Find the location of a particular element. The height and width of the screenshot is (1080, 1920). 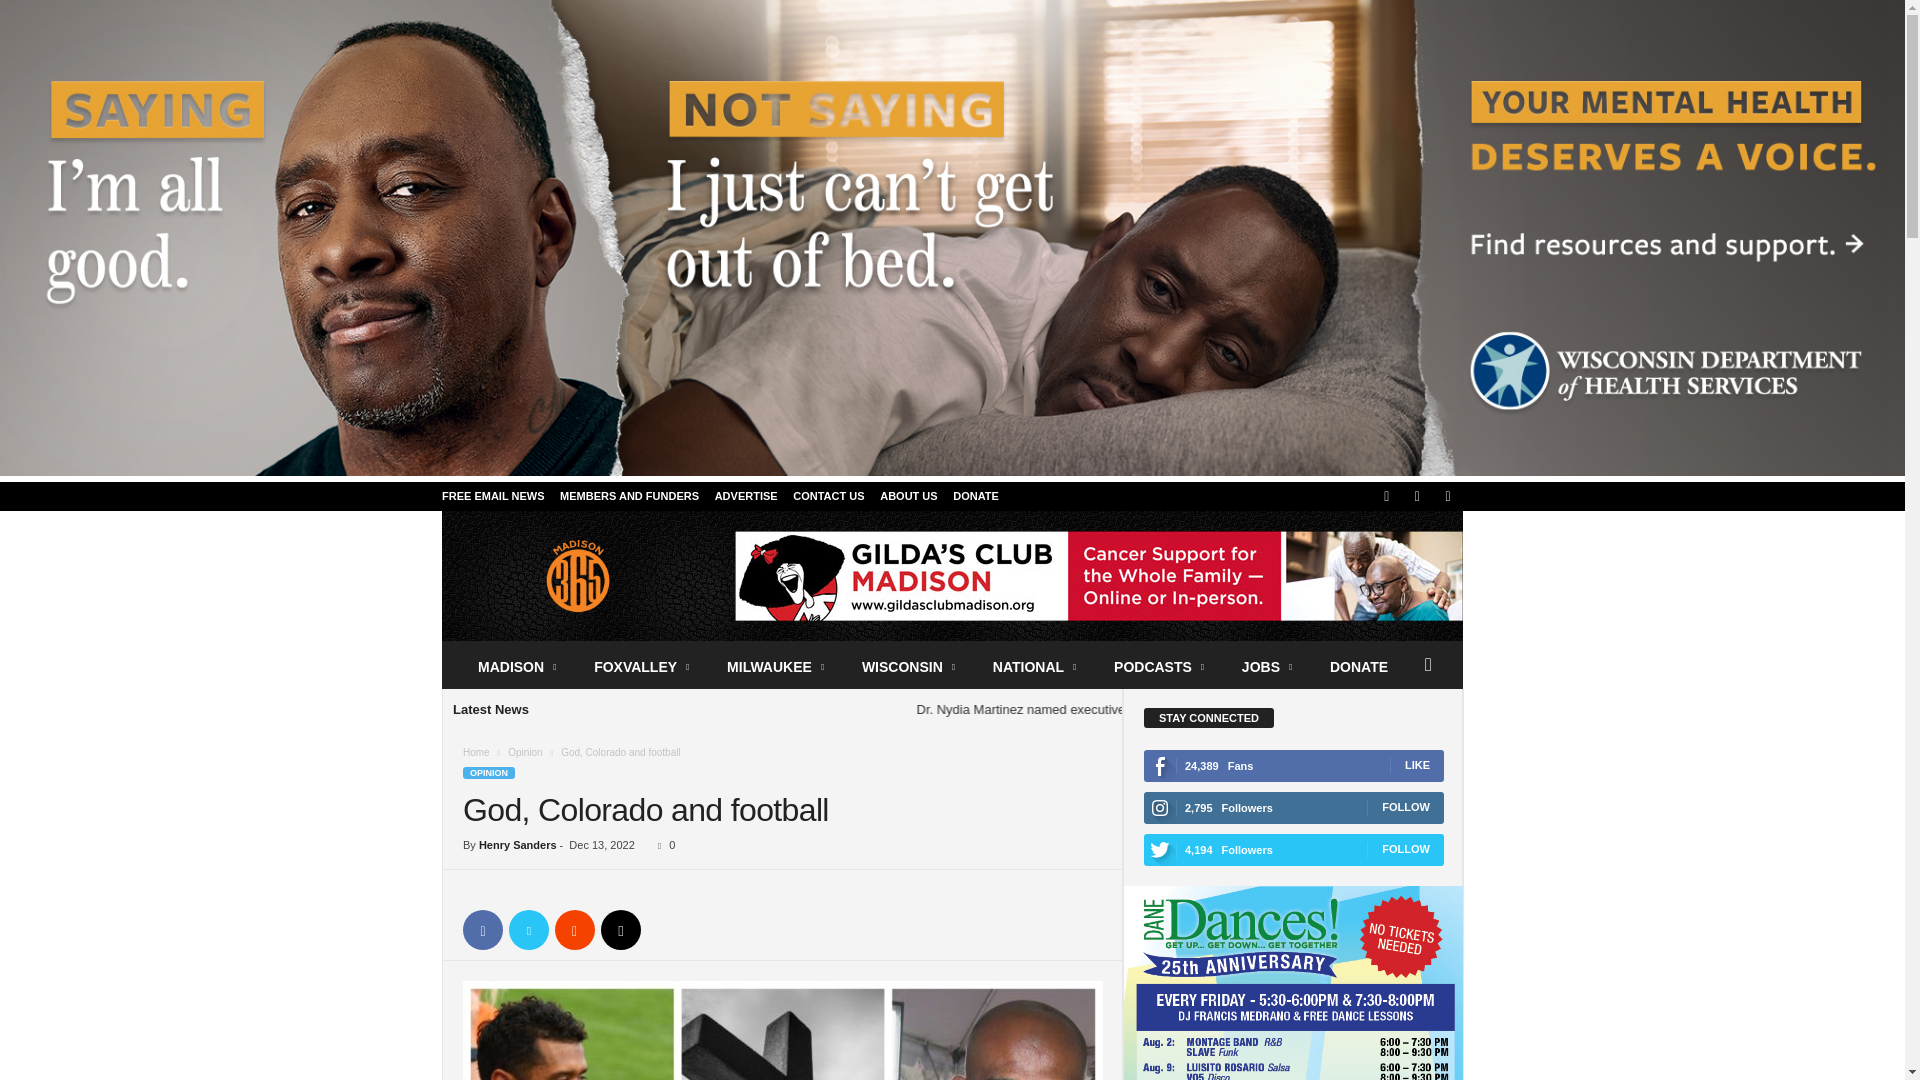

Madison365 is located at coordinates (578, 576).